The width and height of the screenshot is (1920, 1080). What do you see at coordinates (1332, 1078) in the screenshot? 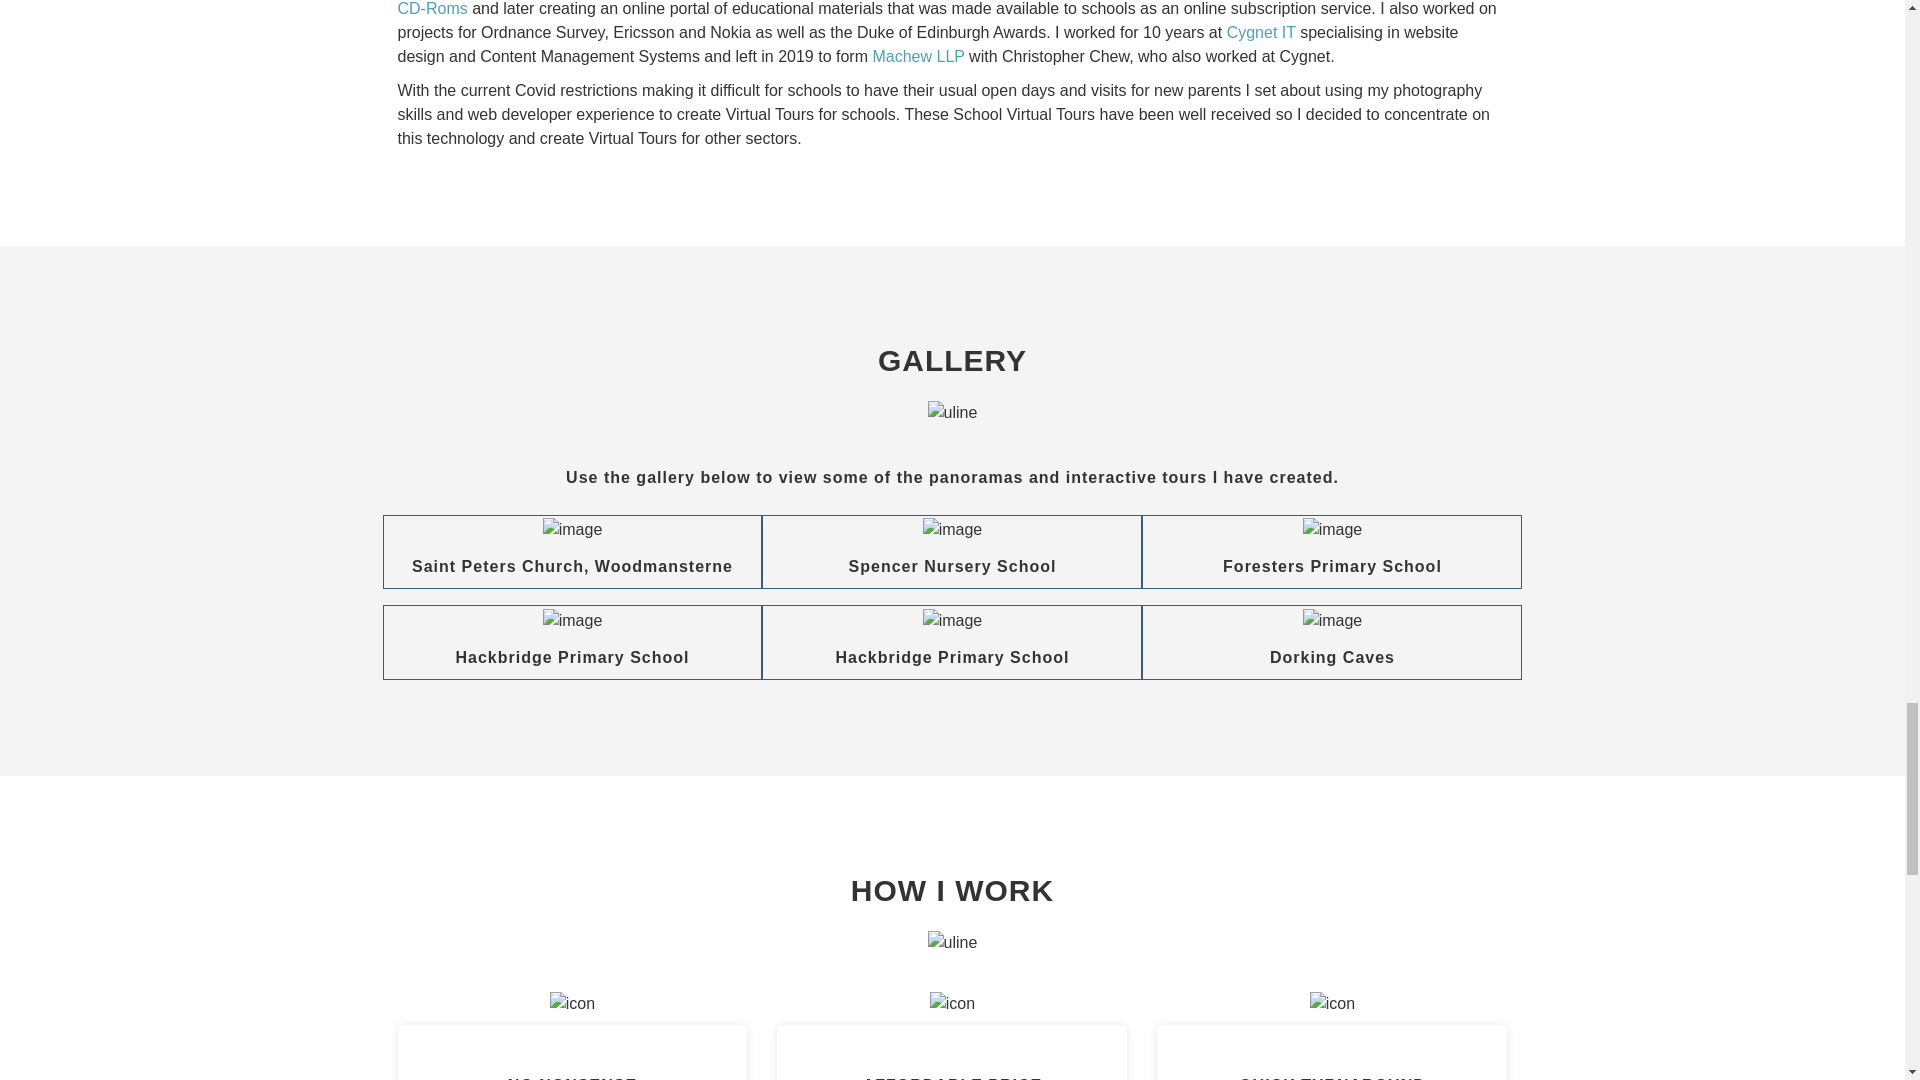
I see `QUICK TURNAROUND` at bounding box center [1332, 1078].